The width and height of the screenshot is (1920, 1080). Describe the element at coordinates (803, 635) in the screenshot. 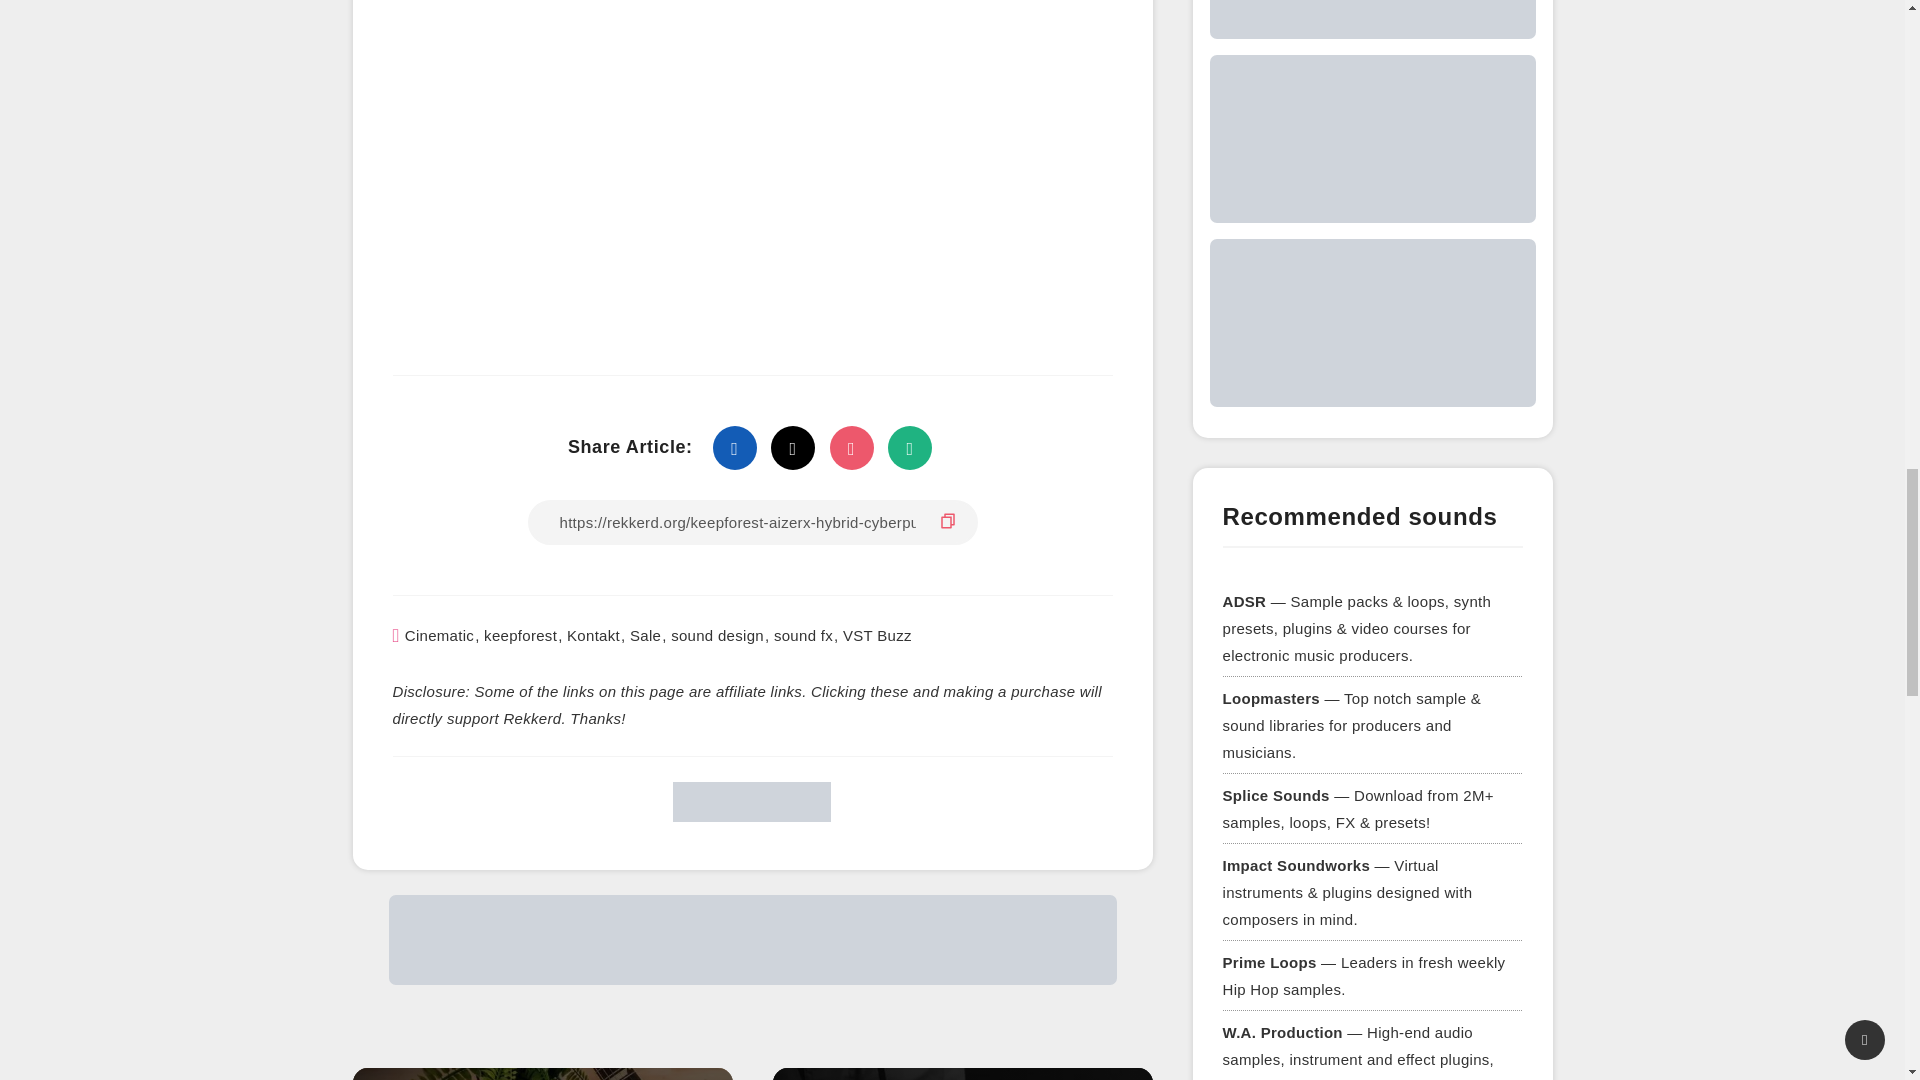

I see `sound fx` at that location.